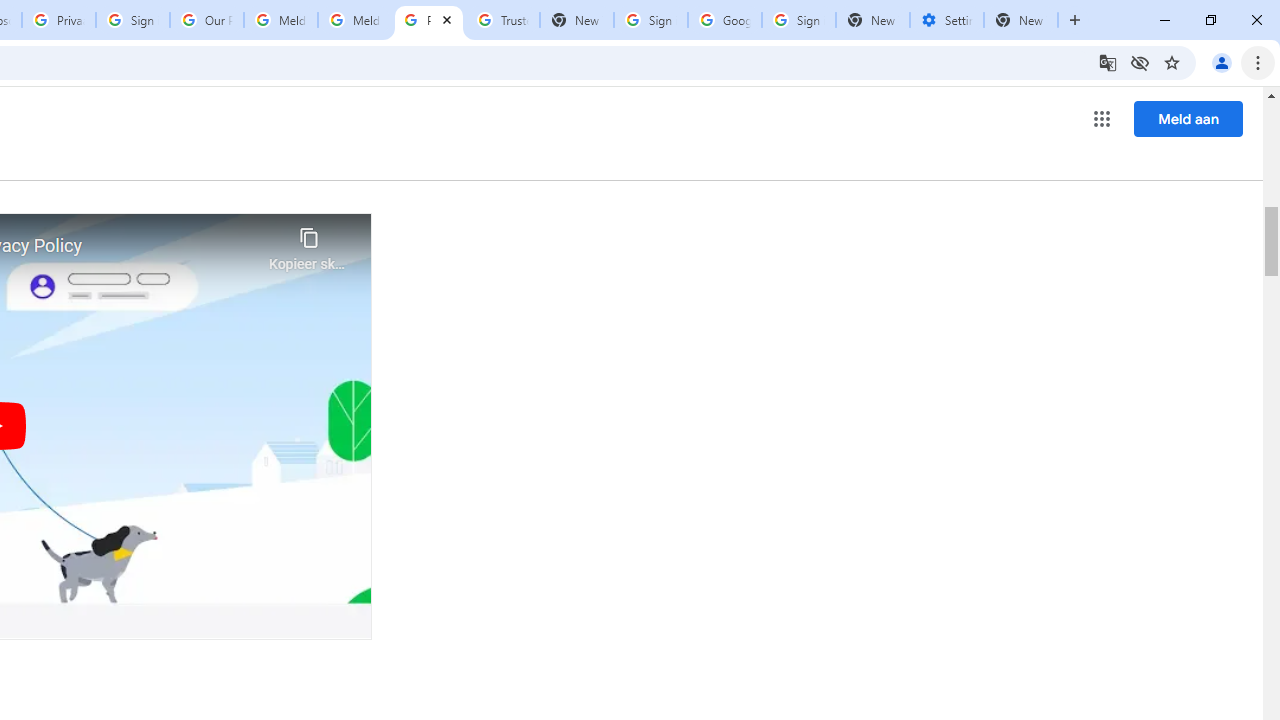 This screenshot has width=1280, height=720. What do you see at coordinates (502, 20) in the screenshot?
I see `Trusted Information and Content - Google Safety Center` at bounding box center [502, 20].